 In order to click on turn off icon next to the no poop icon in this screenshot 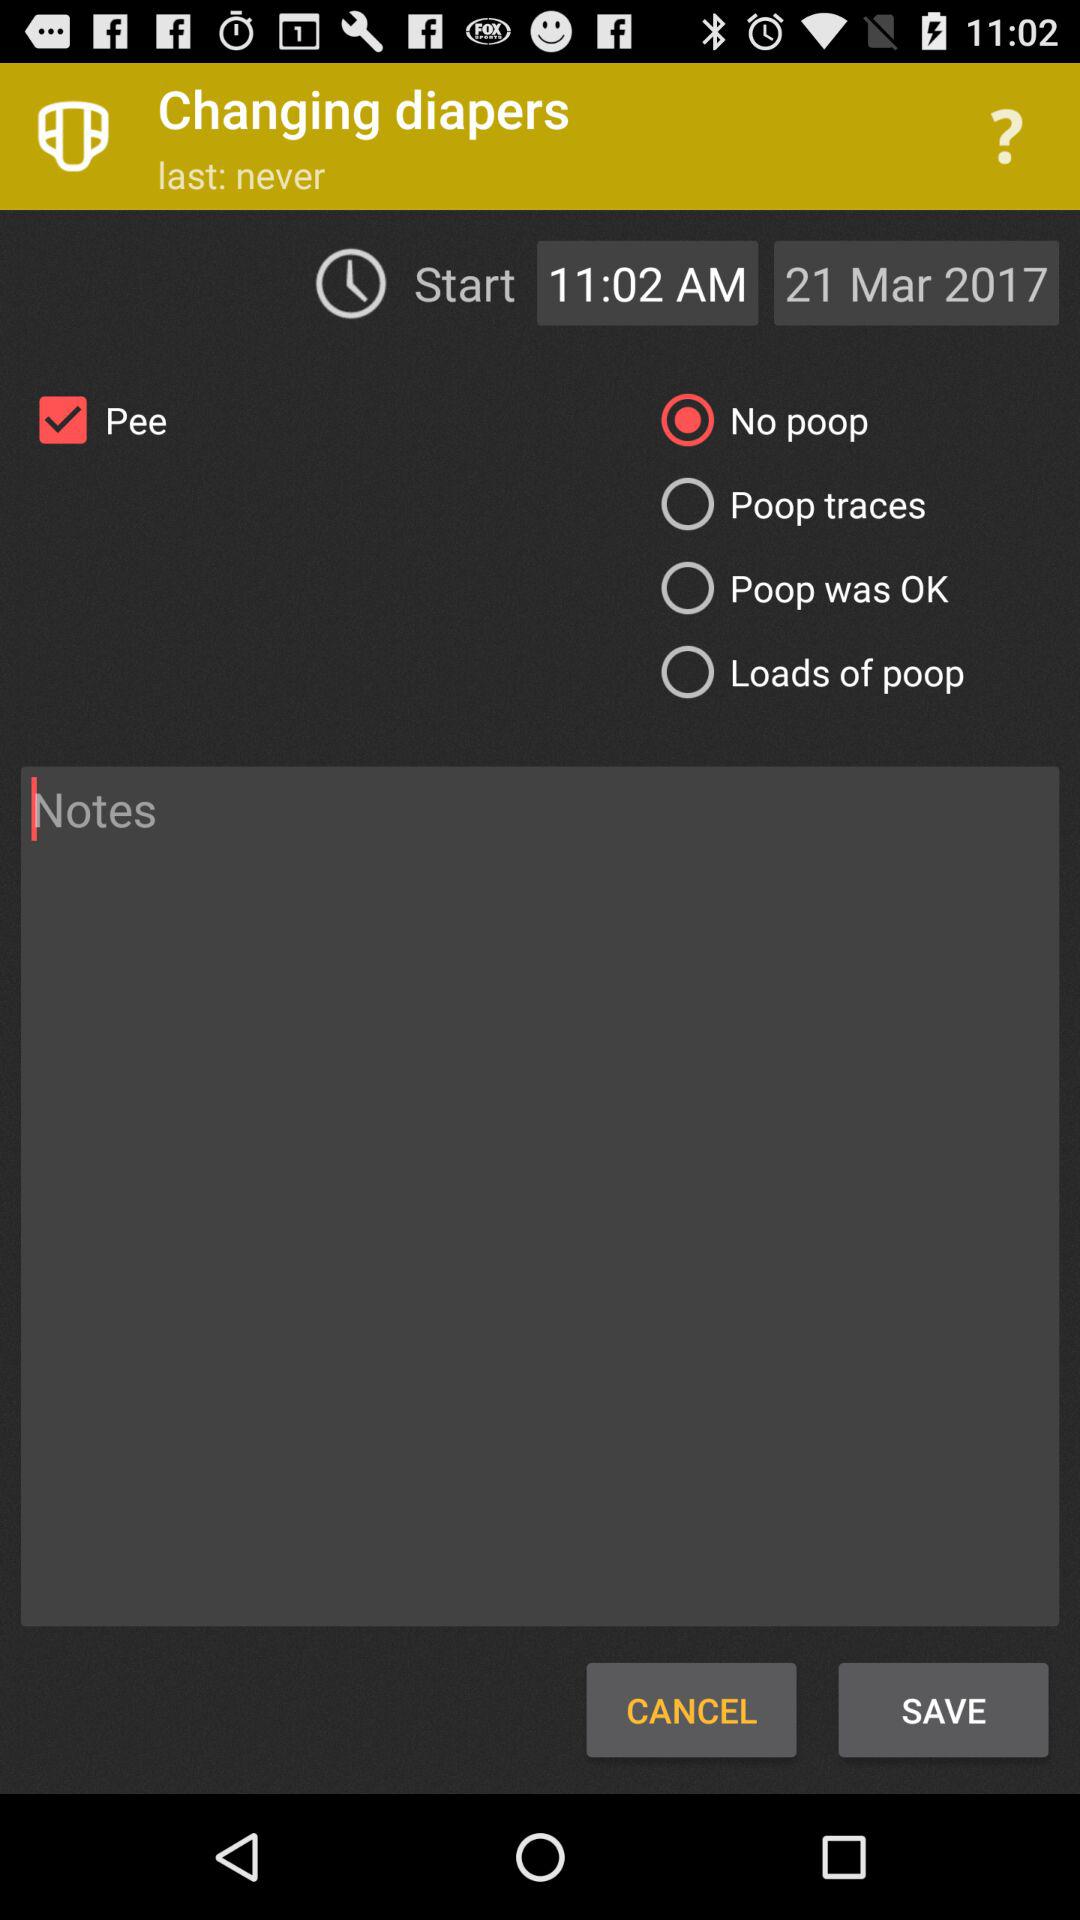, I will do `click(94, 420)`.